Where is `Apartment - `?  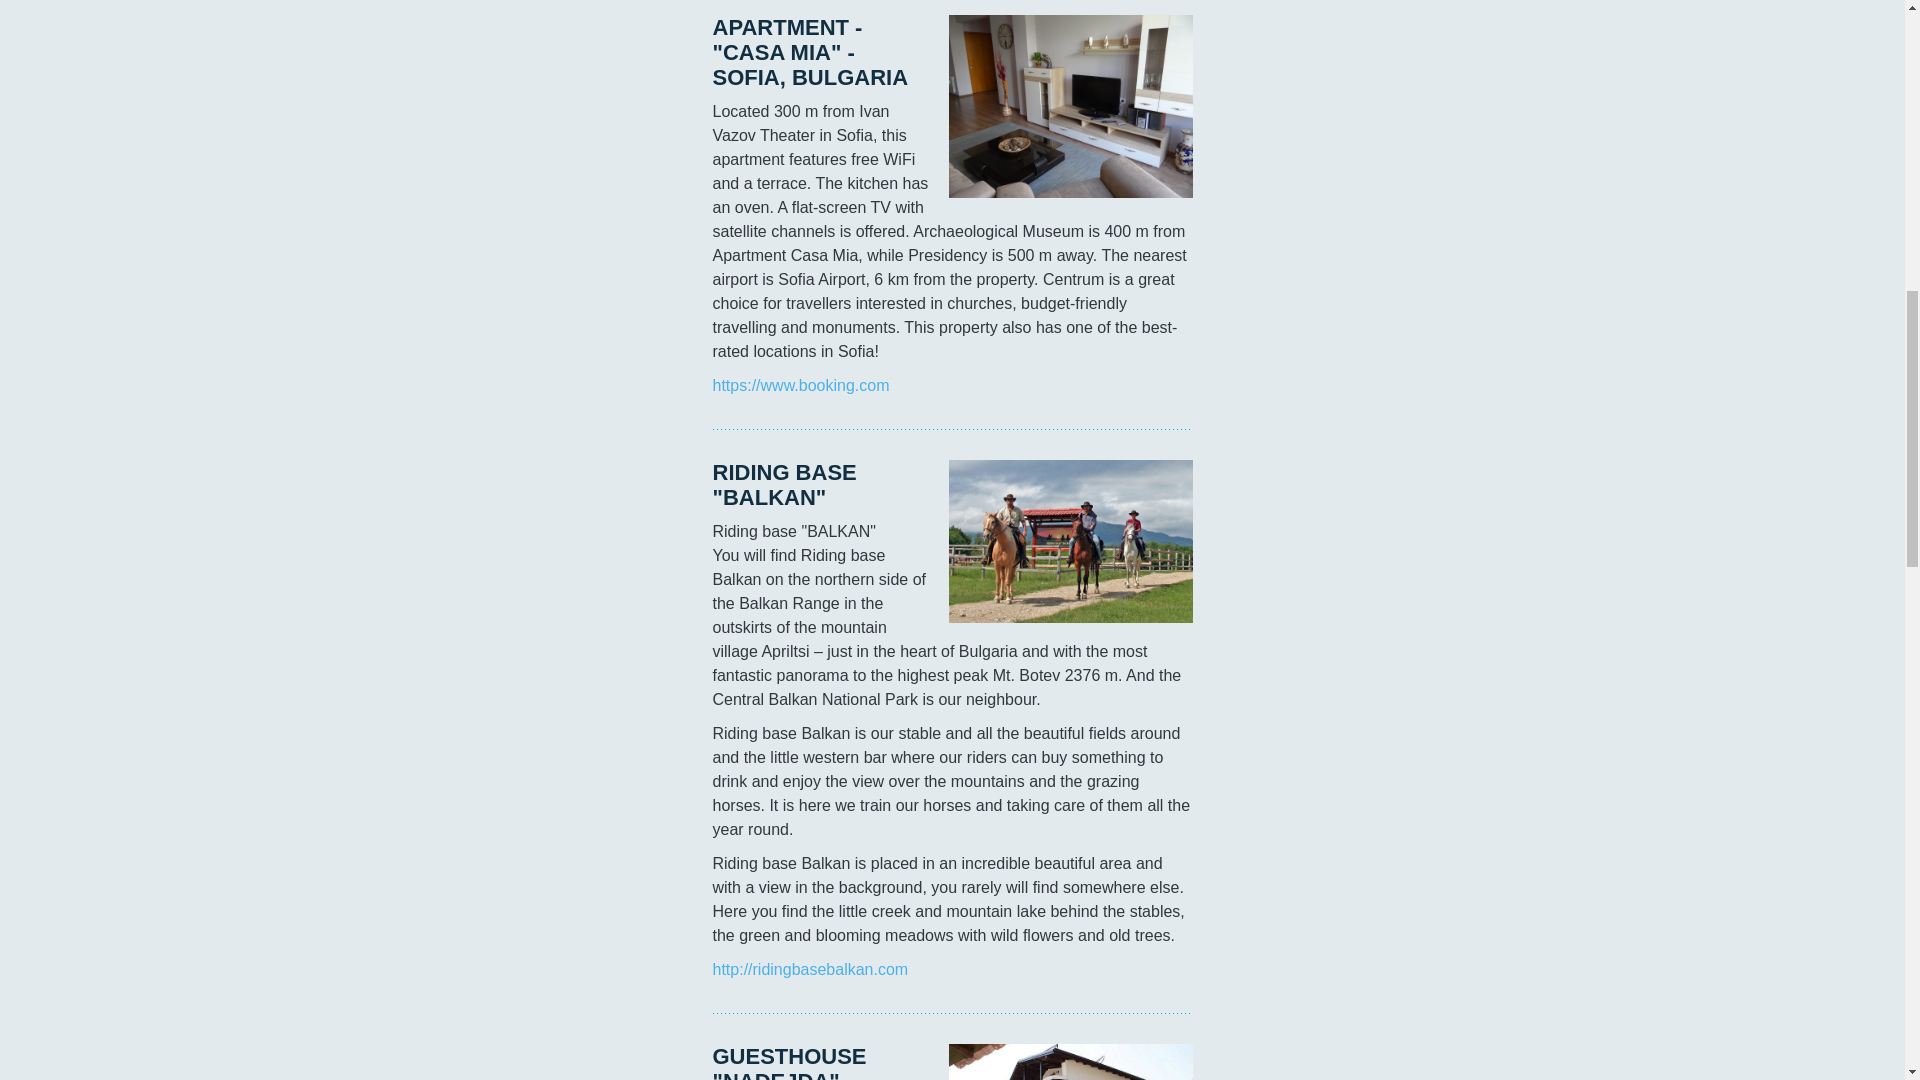 Apartment -  is located at coordinates (1070, 106).